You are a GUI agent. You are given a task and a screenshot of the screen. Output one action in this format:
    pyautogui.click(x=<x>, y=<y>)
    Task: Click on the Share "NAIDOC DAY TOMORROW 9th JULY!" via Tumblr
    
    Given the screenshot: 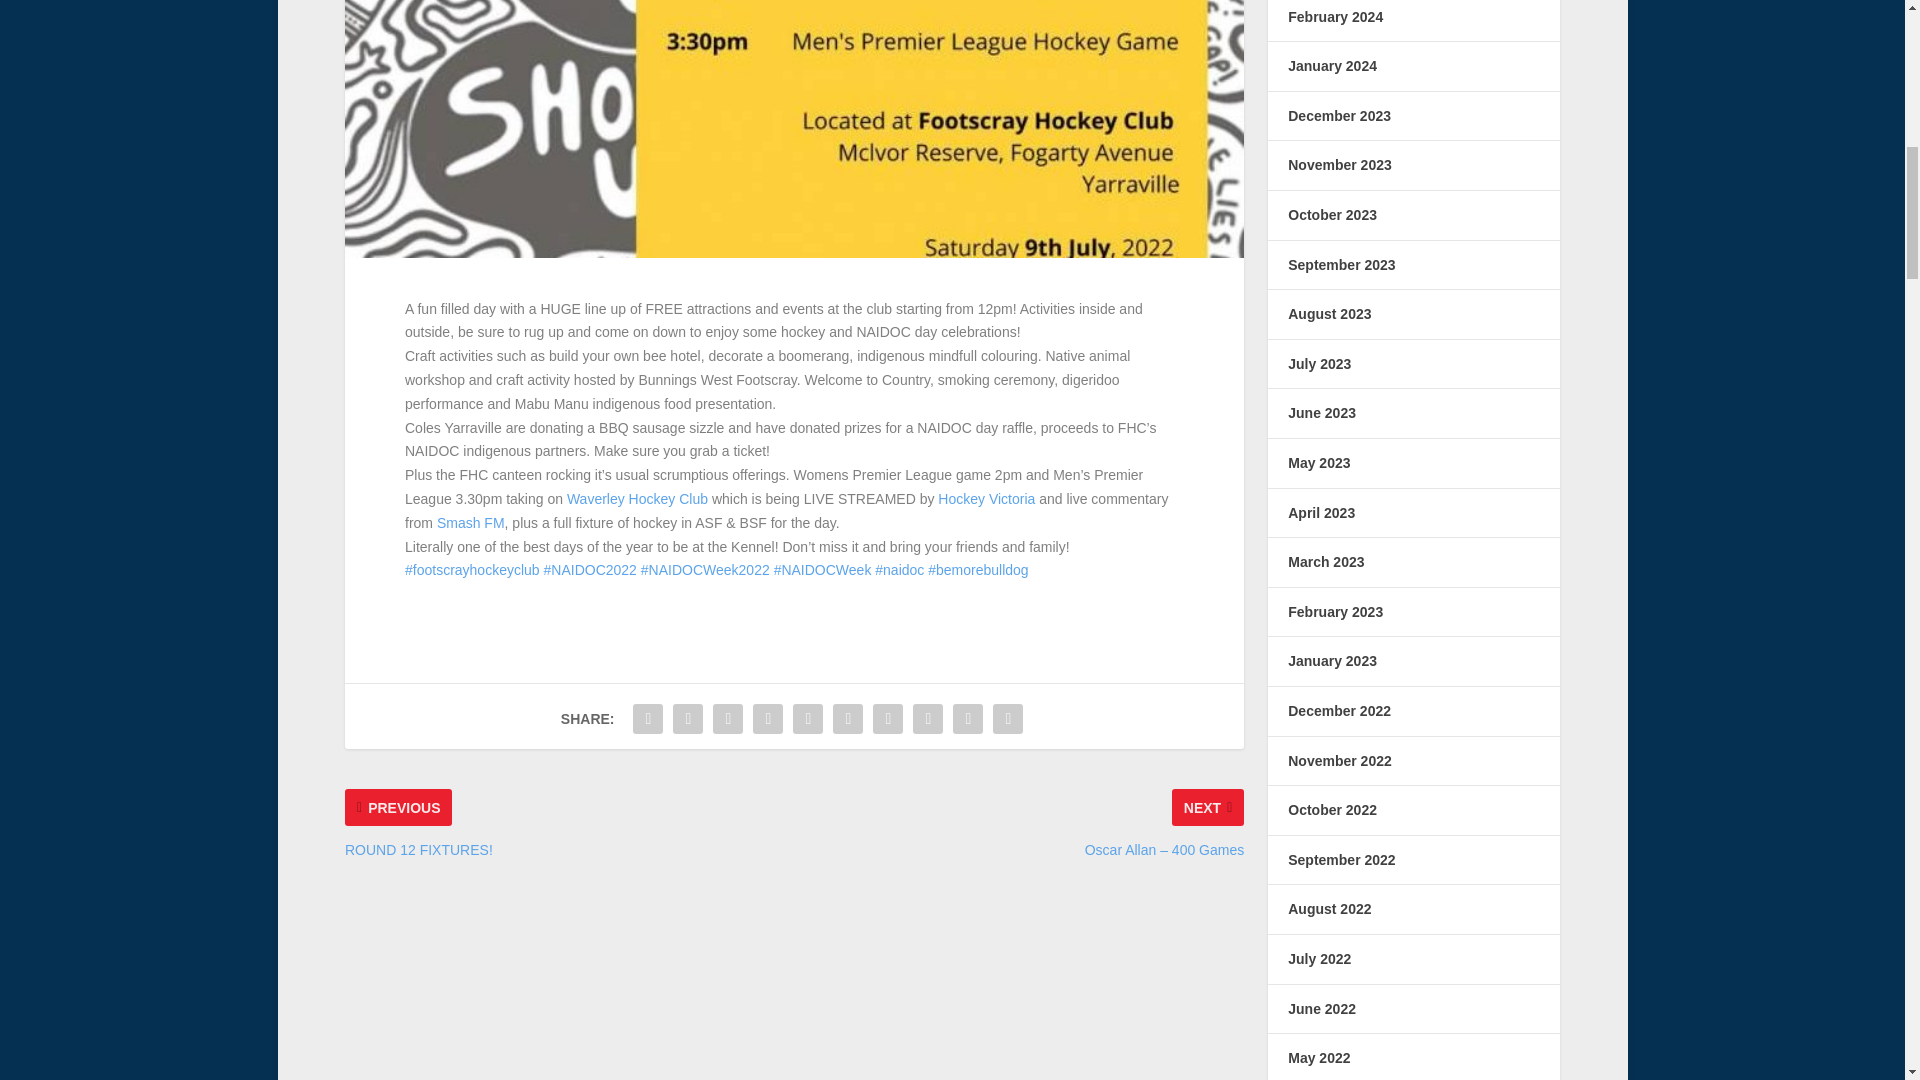 What is the action you would take?
    pyautogui.click(x=768, y=718)
    